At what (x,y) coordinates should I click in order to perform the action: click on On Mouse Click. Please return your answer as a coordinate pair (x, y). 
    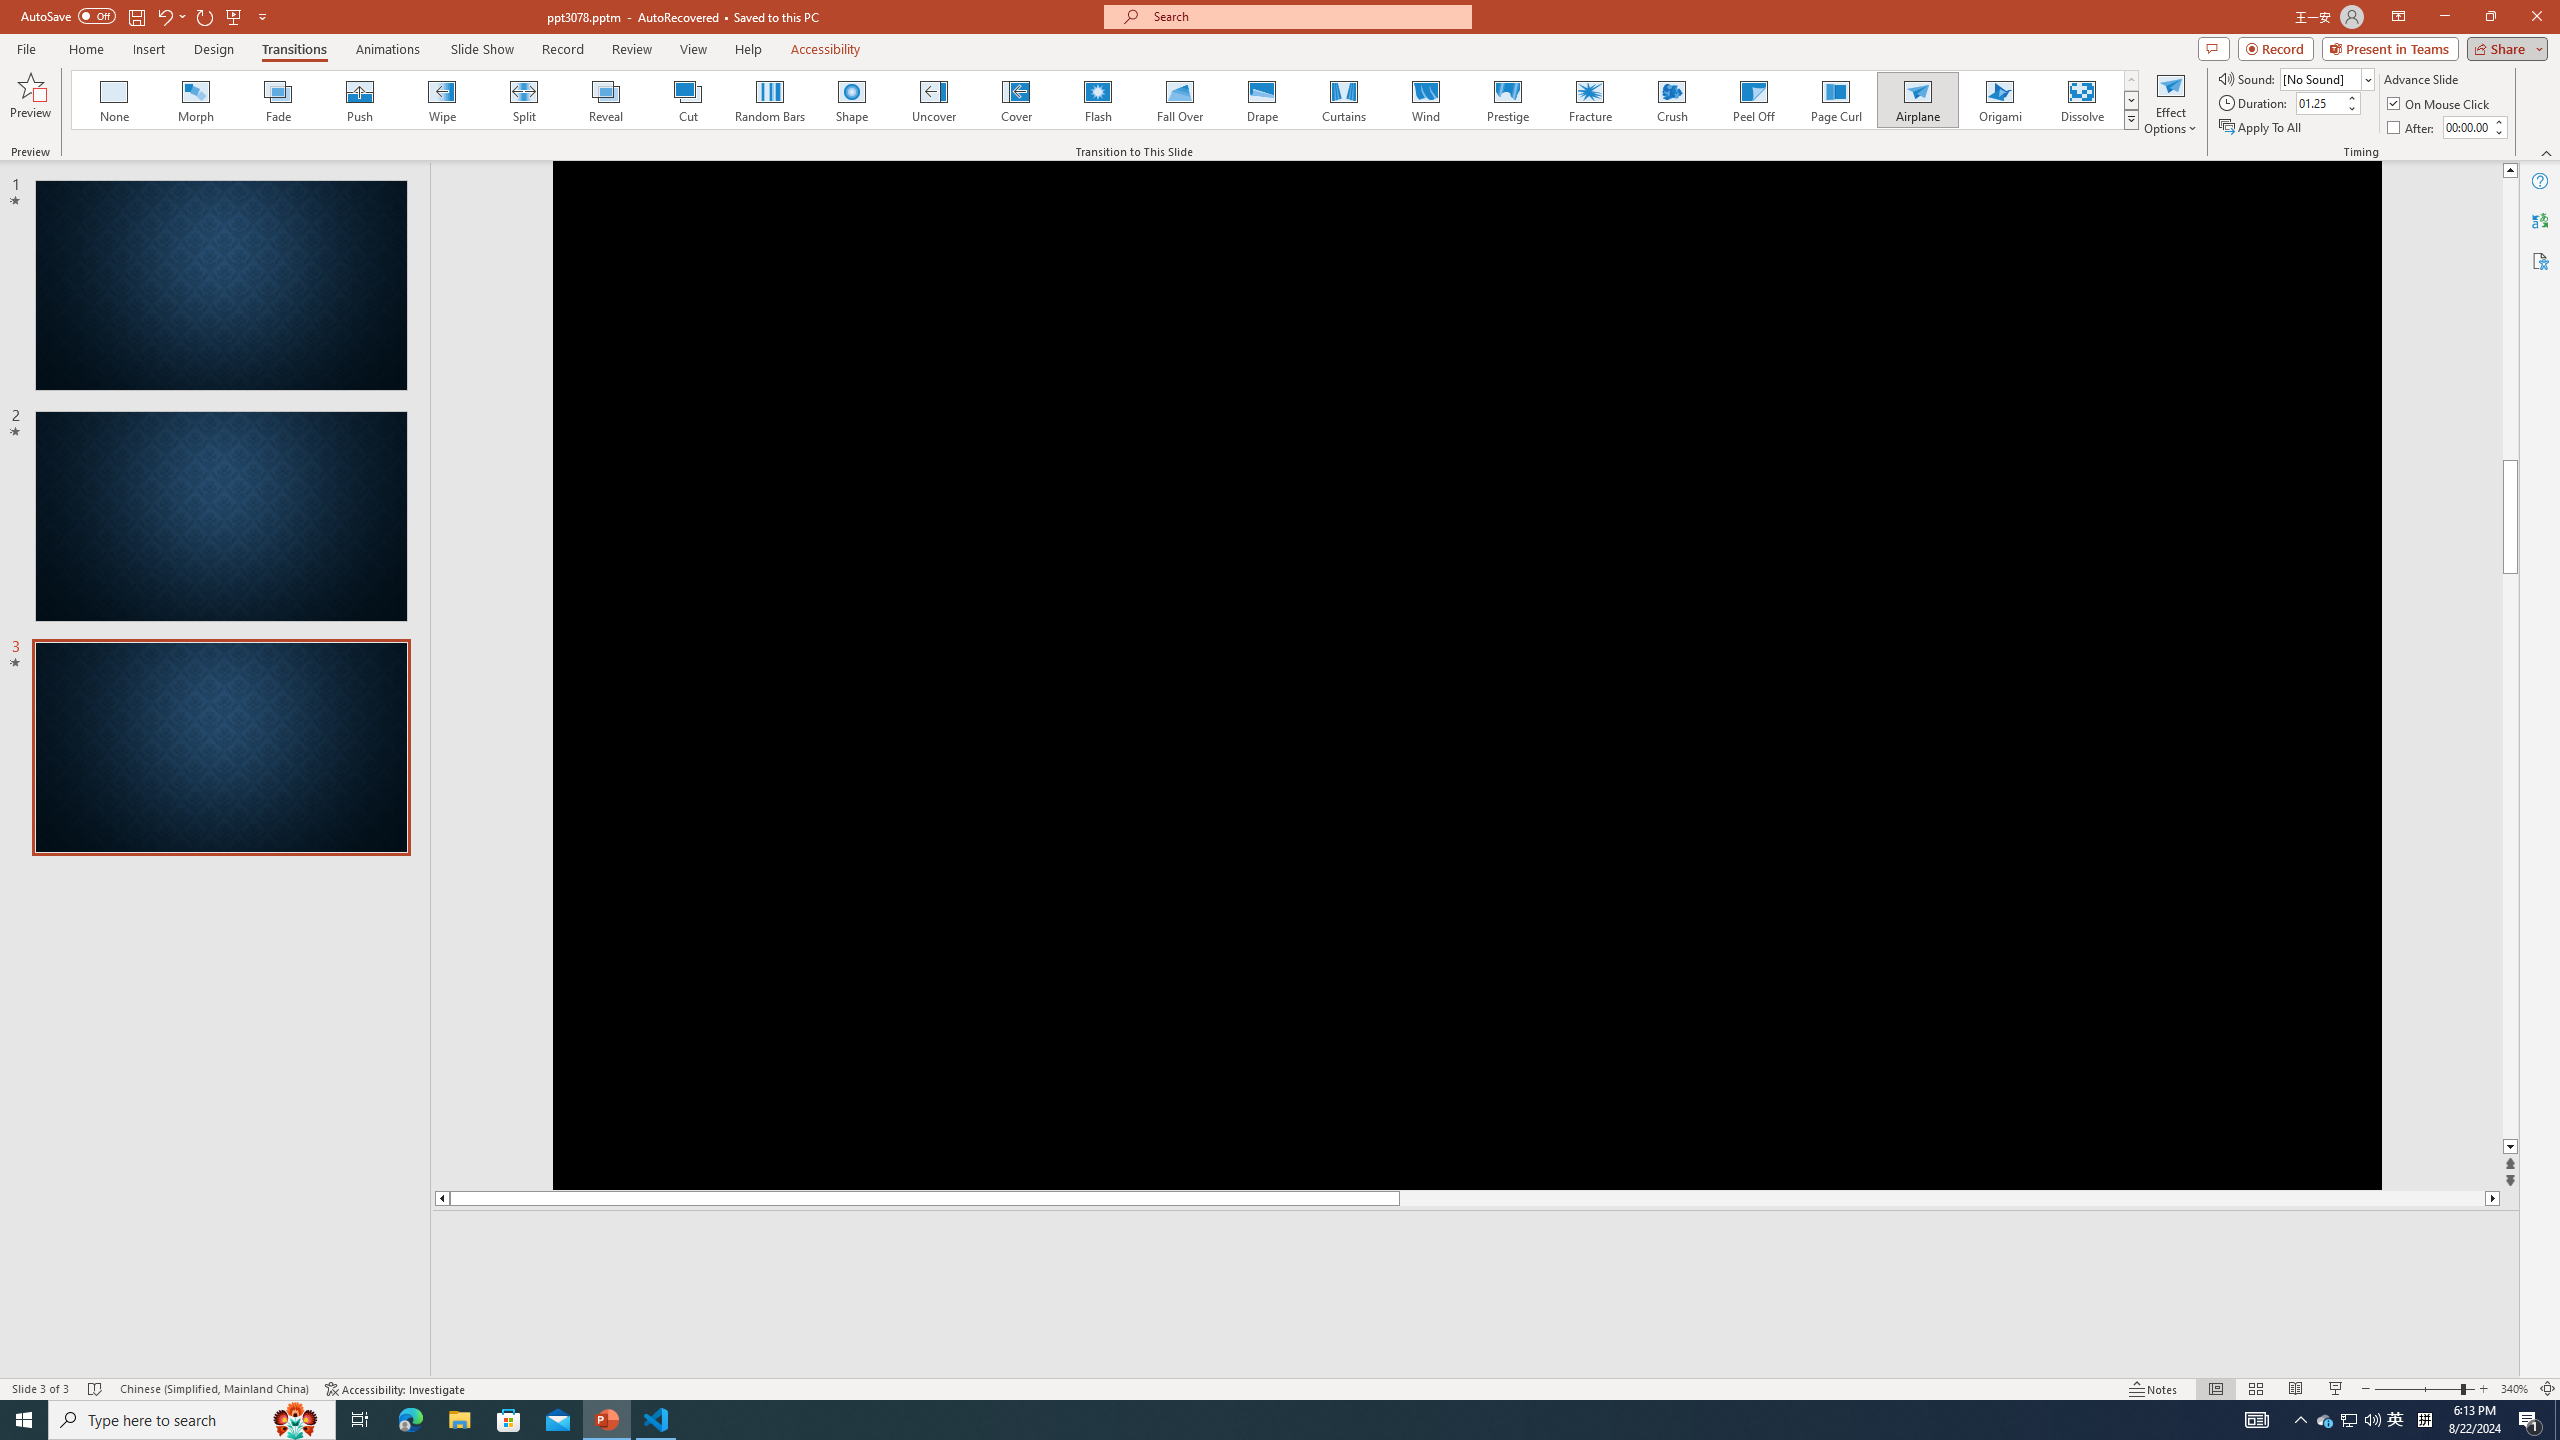
    Looking at the image, I should click on (2440, 104).